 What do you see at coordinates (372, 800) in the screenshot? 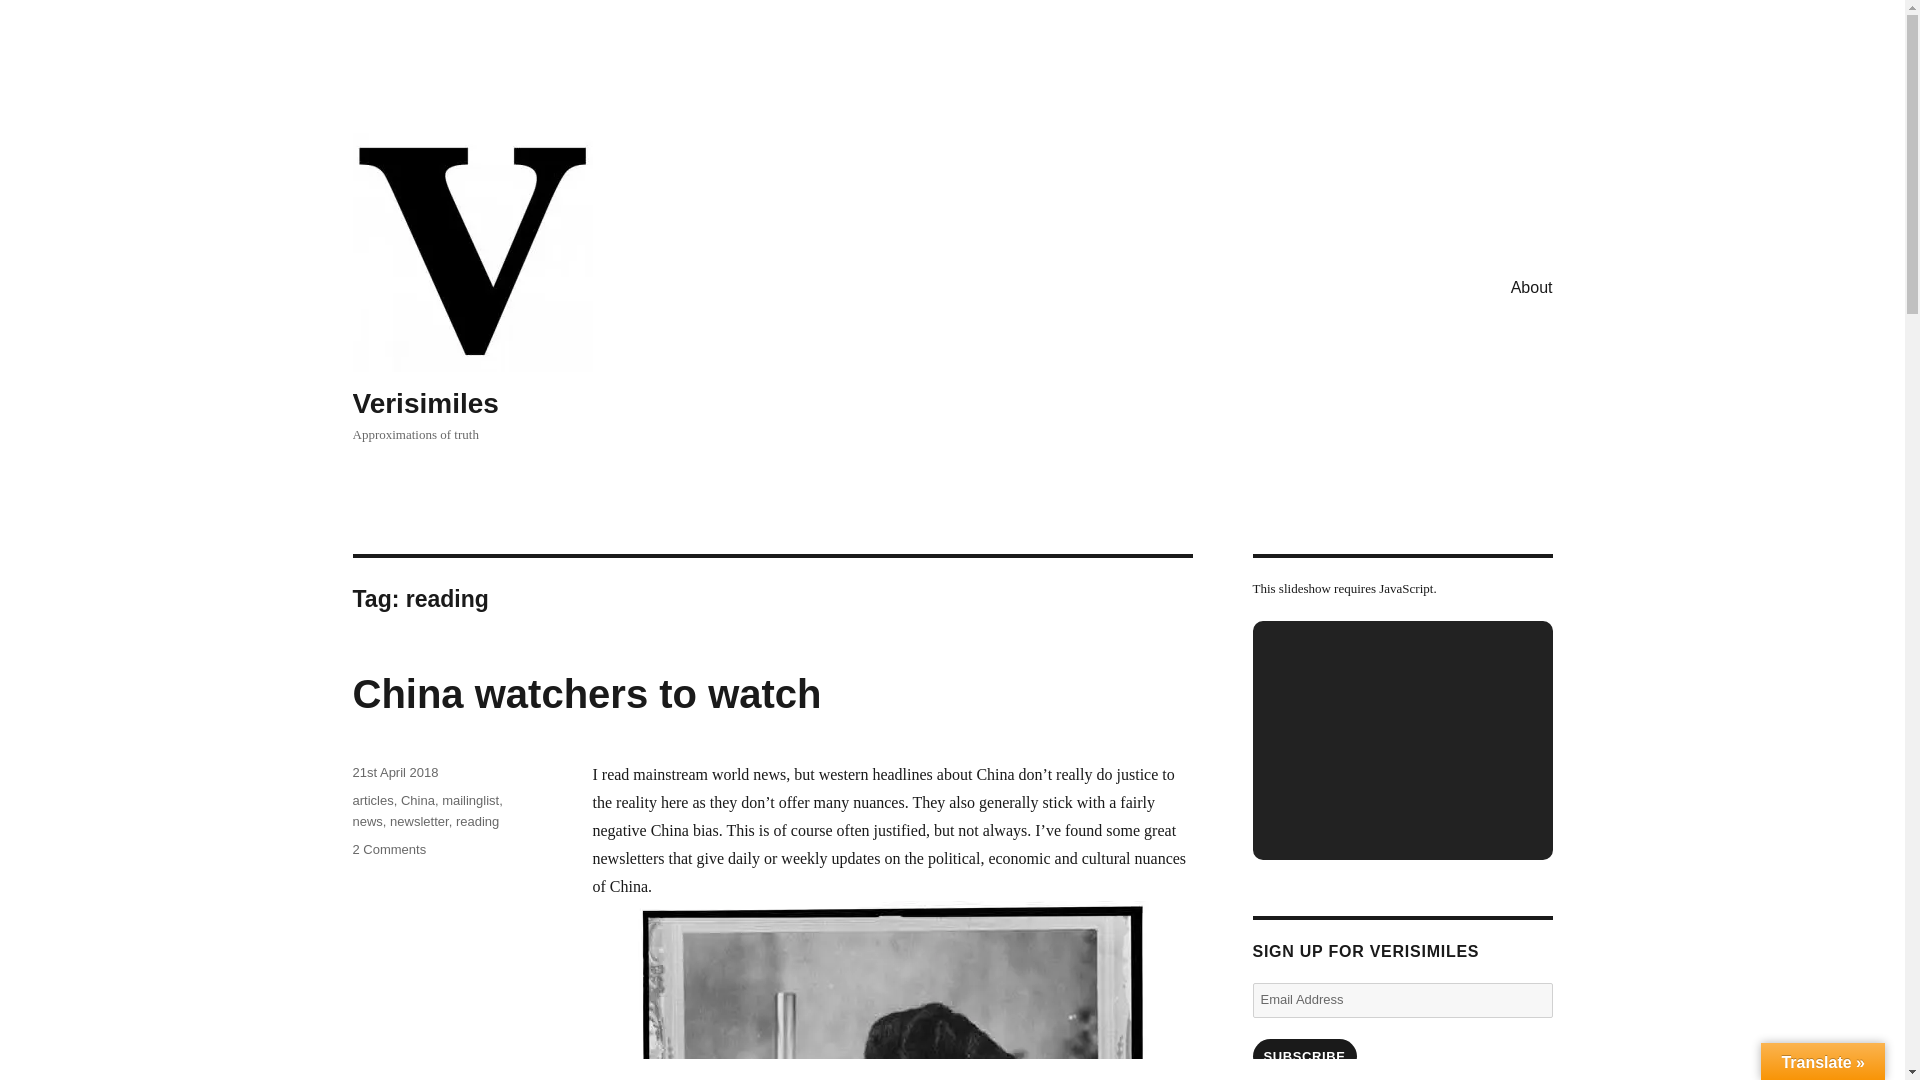
I see `China` at bounding box center [372, 800].